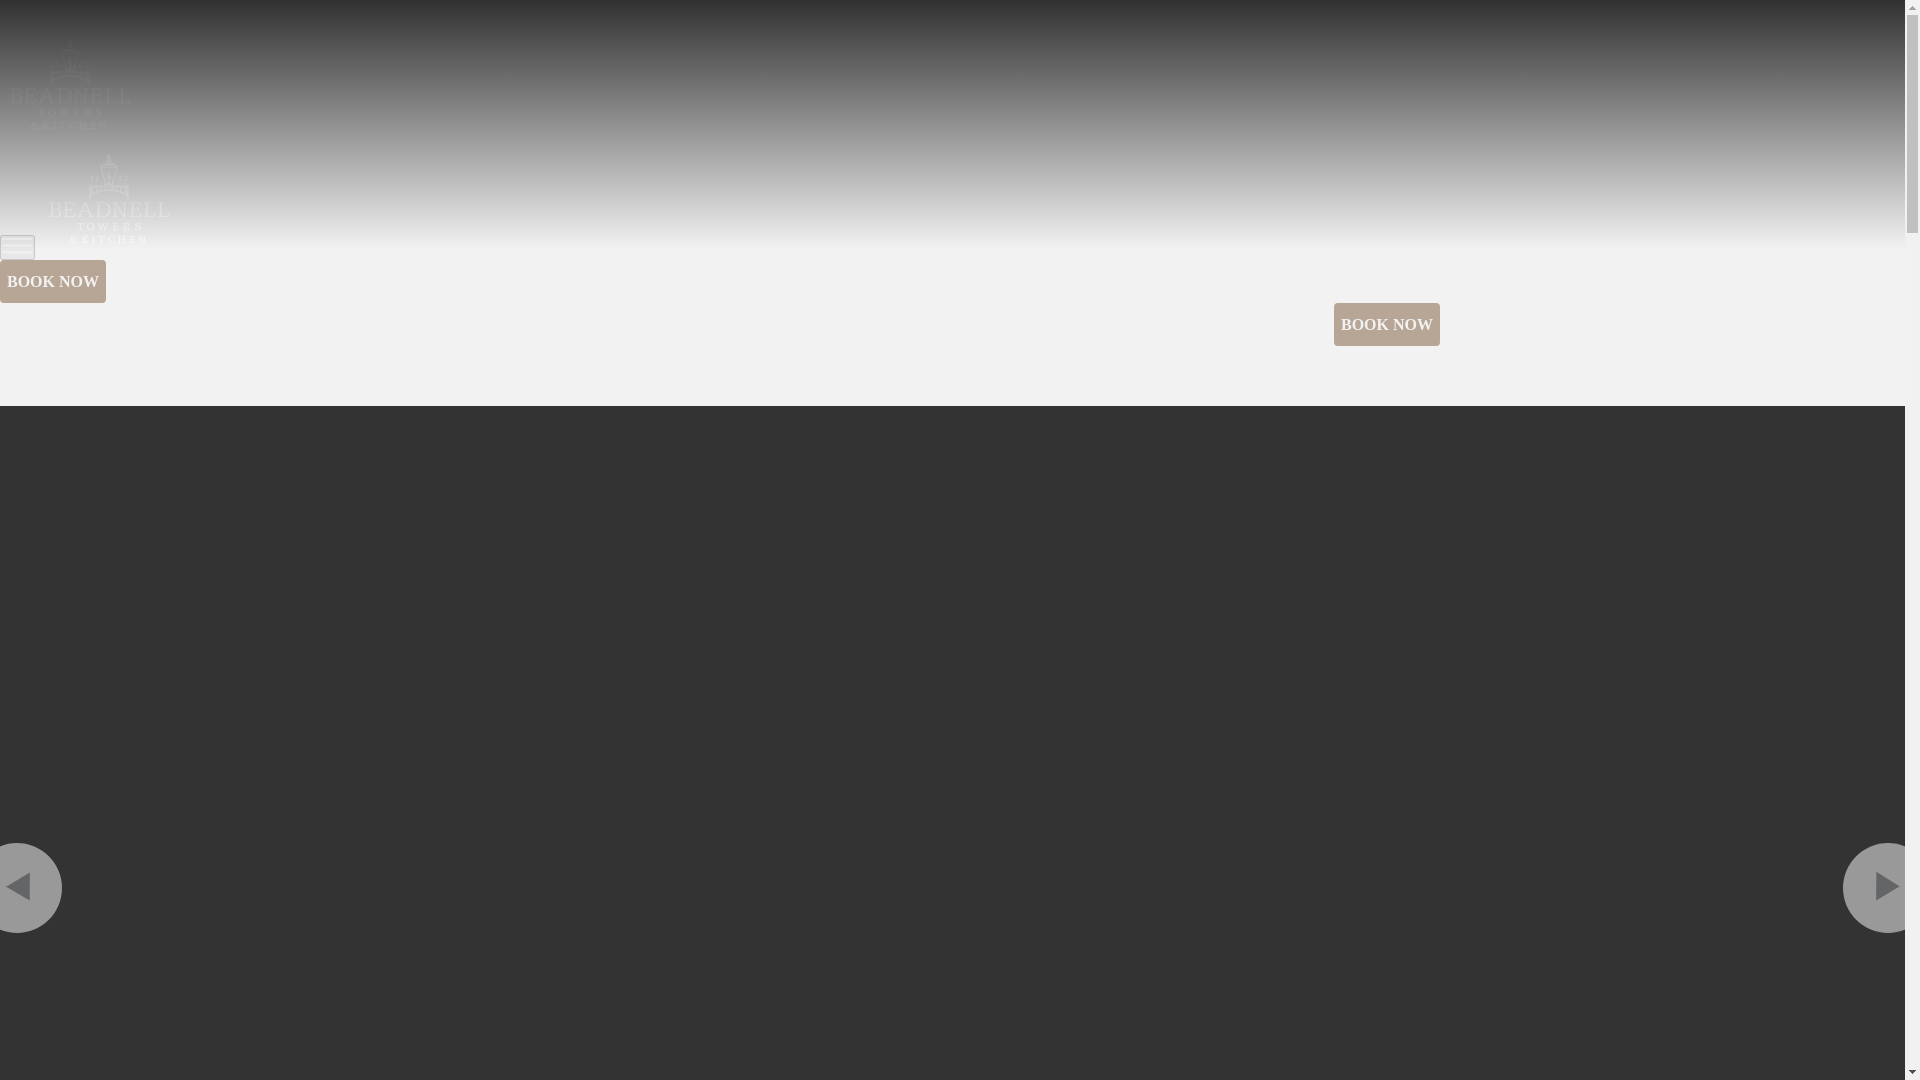 The height and width of the screenshot is (1080, 1920). I want to click on PACKAGES, so click(952, 322).